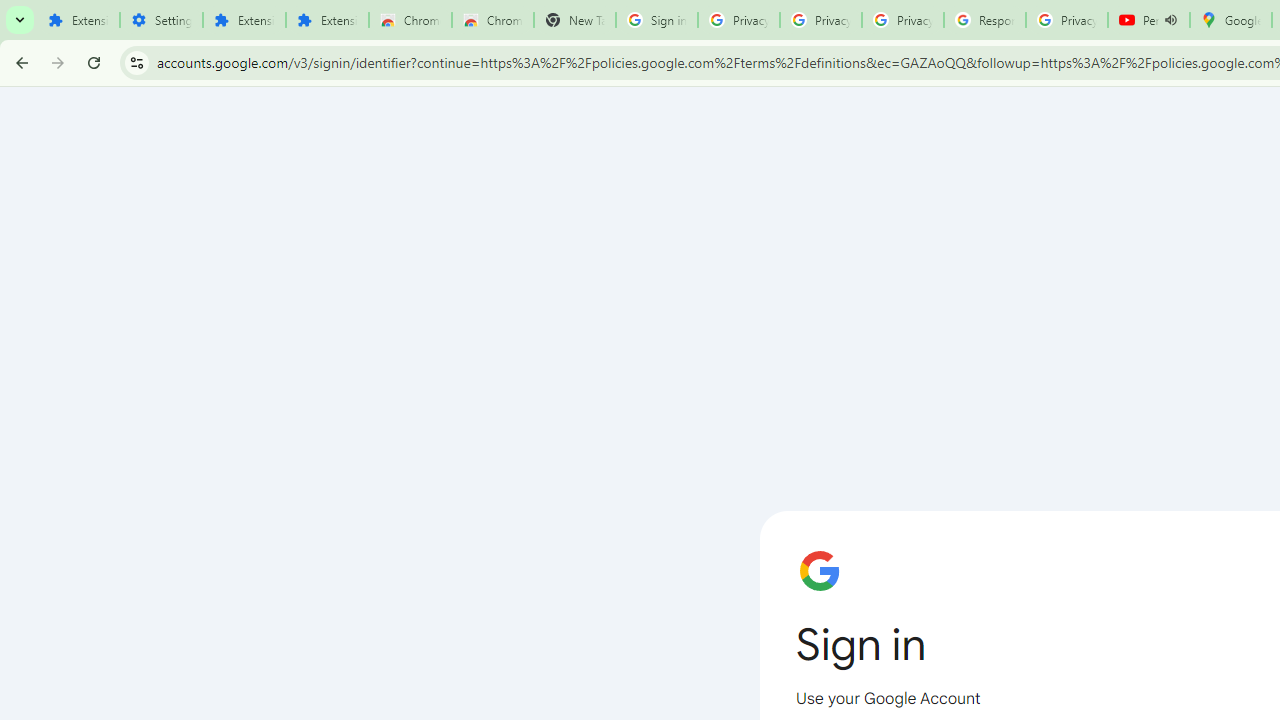  Describe the element at coordinates (656, 20) in the screenshot. I see `Sign in - Google Accounts` at that location.